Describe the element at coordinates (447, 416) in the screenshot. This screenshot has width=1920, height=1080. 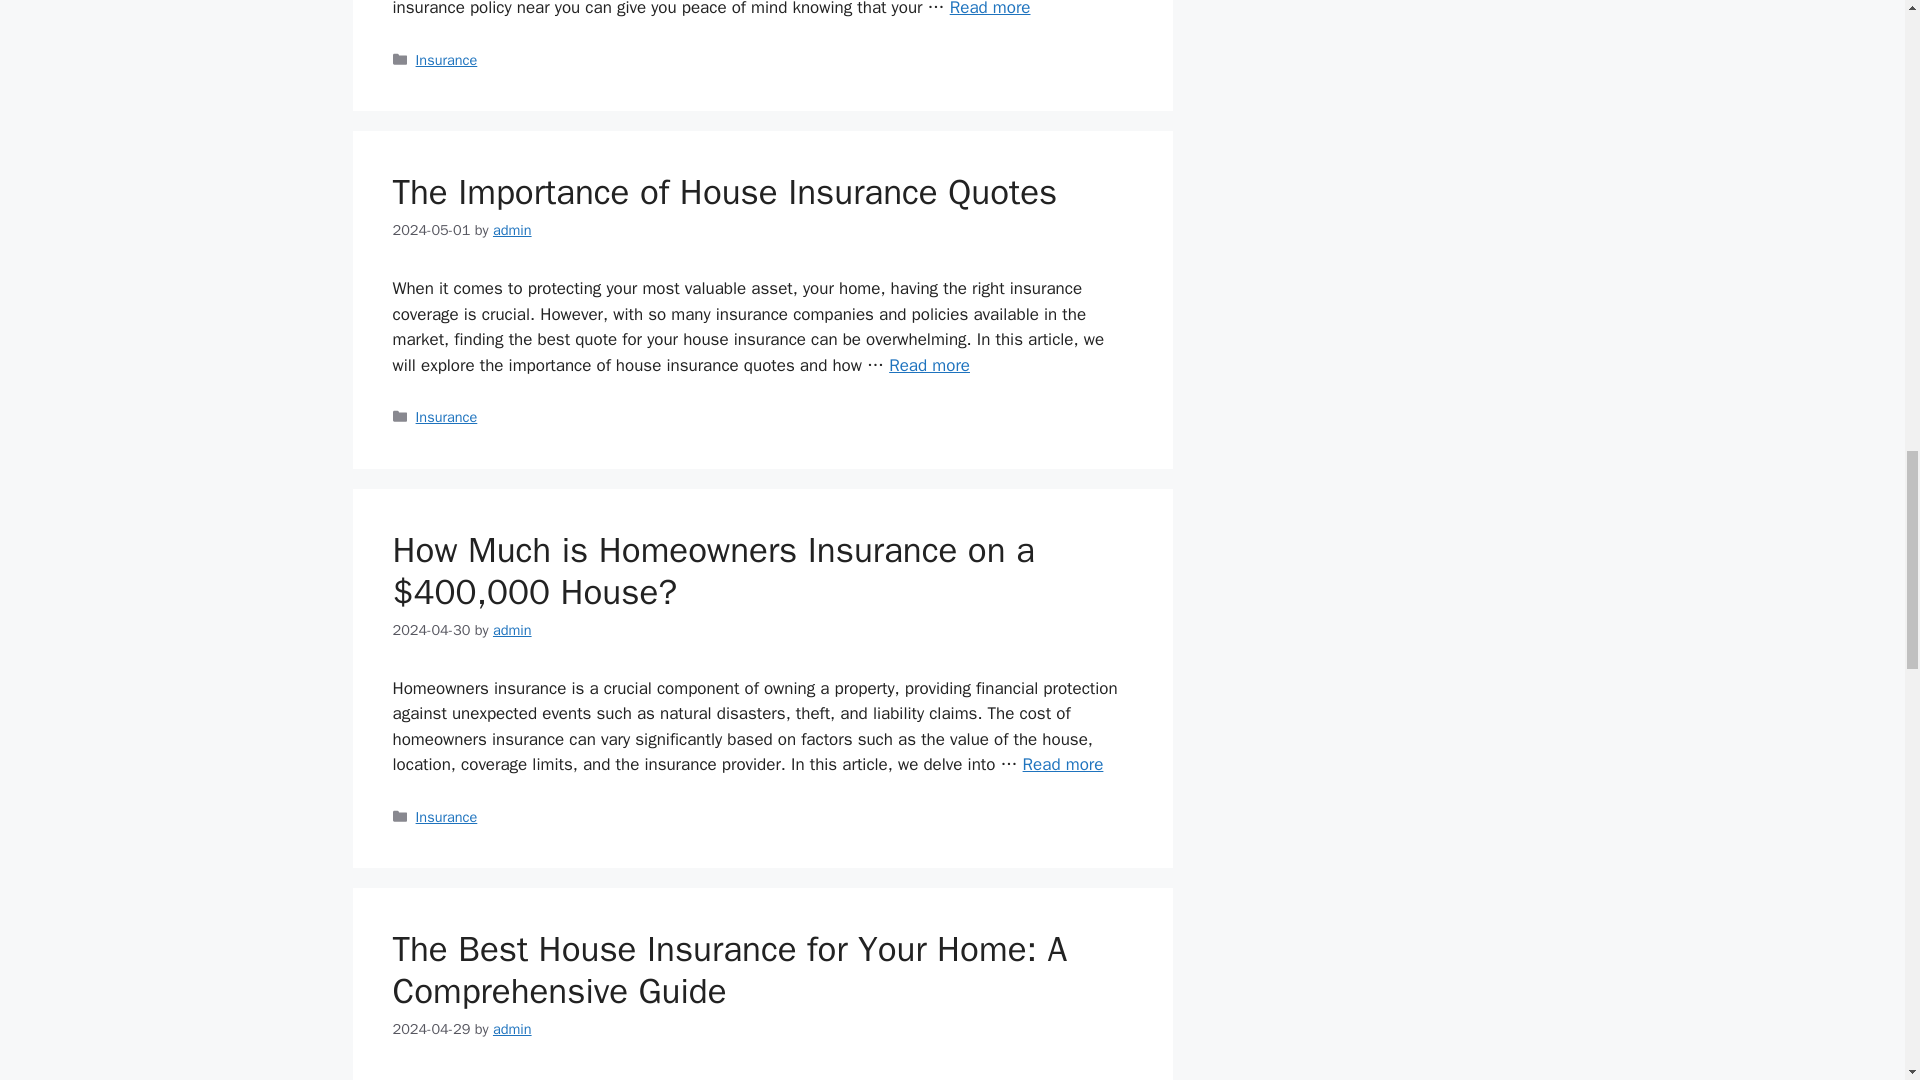
I see `Insurance` at that location.